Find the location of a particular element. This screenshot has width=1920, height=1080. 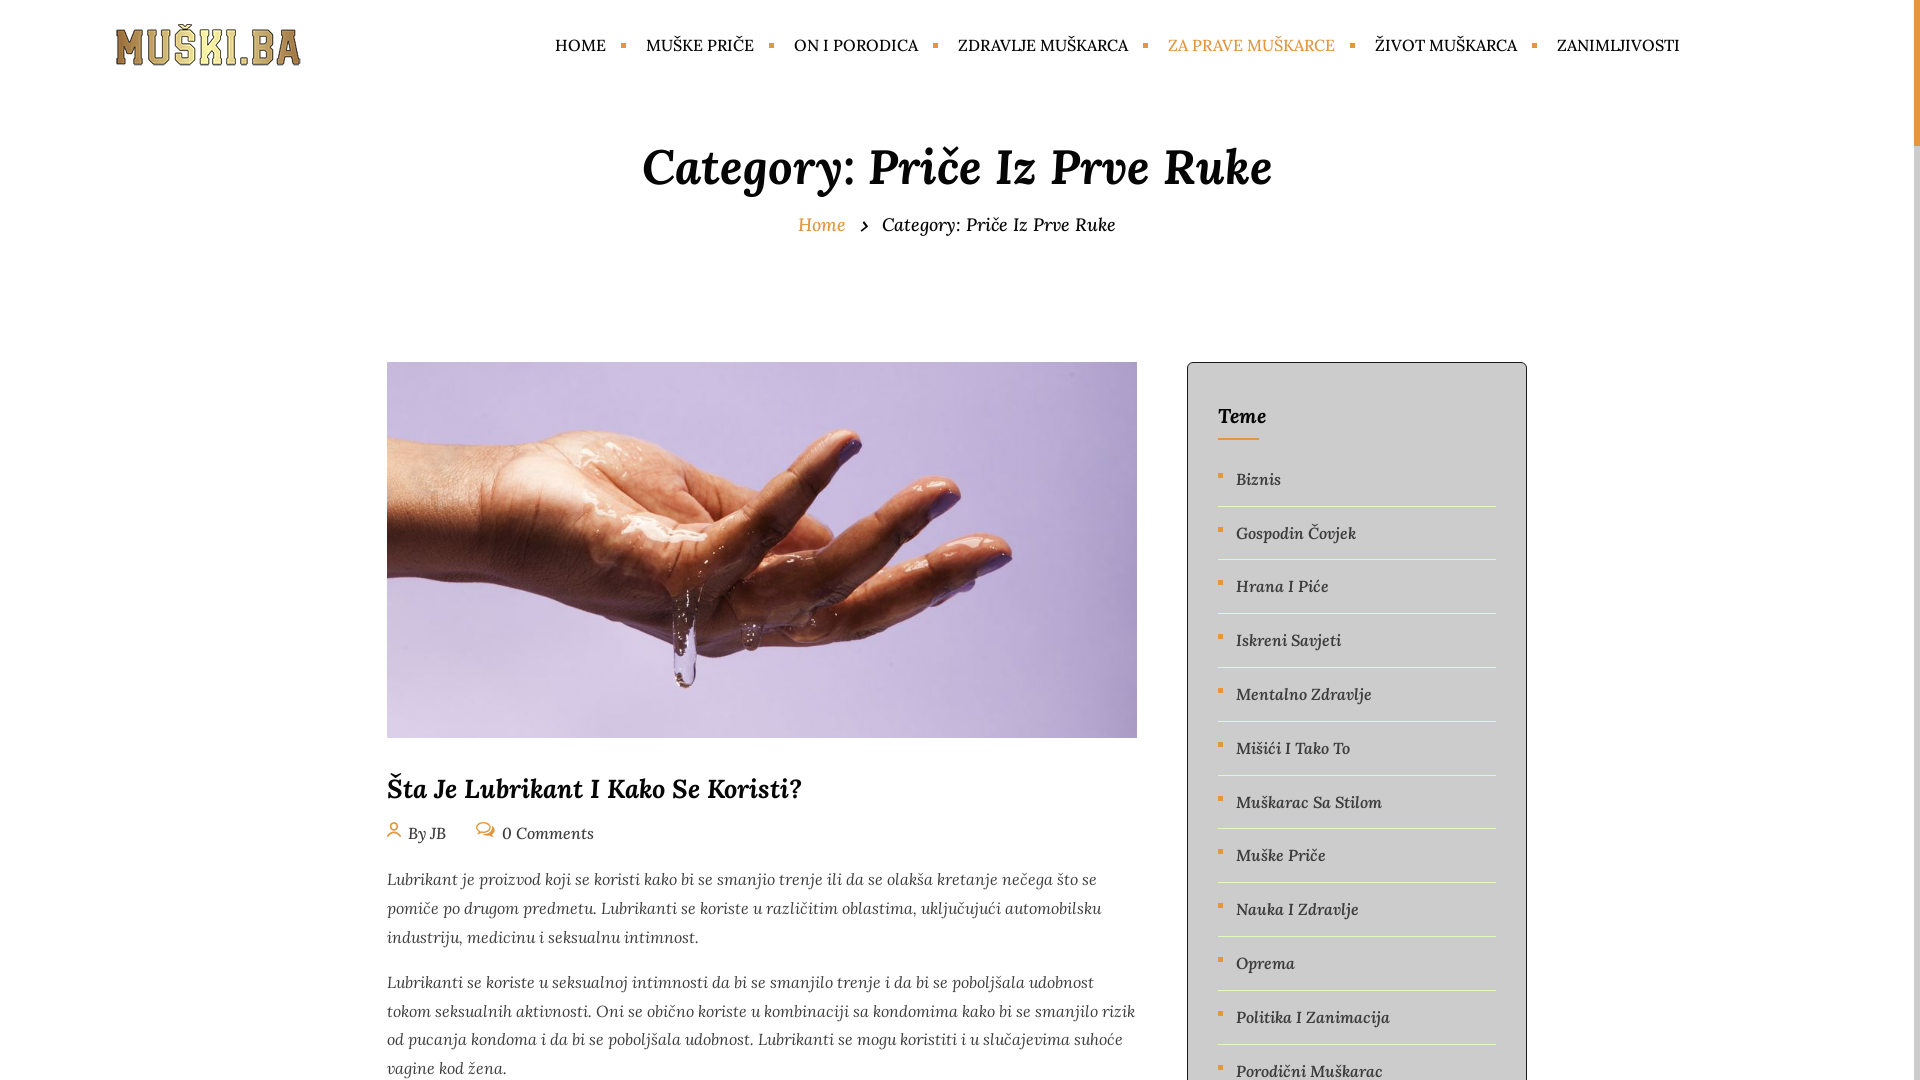

ZANIMLJIVOSTI is located at coordinates (1618, 46).